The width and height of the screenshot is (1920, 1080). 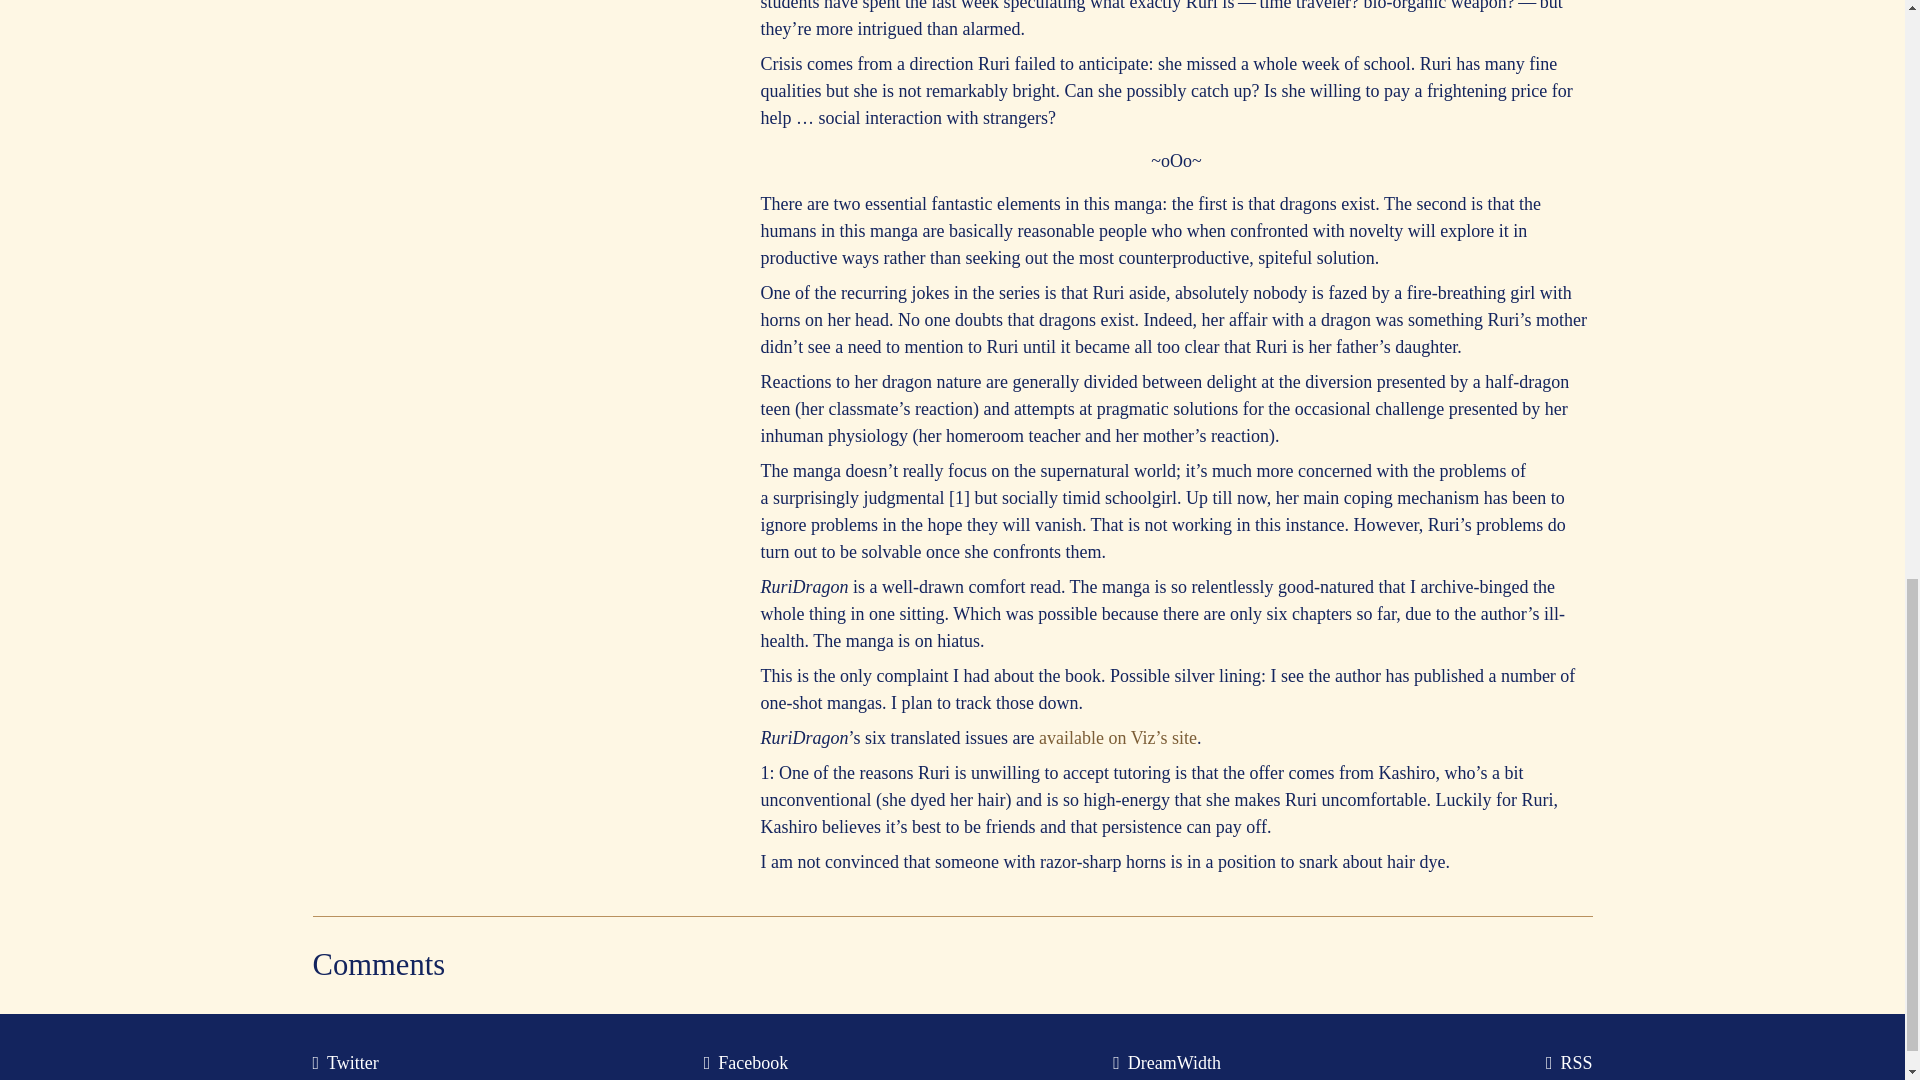 I want to click on DreamWidth, so click(x=1170, y=1063).